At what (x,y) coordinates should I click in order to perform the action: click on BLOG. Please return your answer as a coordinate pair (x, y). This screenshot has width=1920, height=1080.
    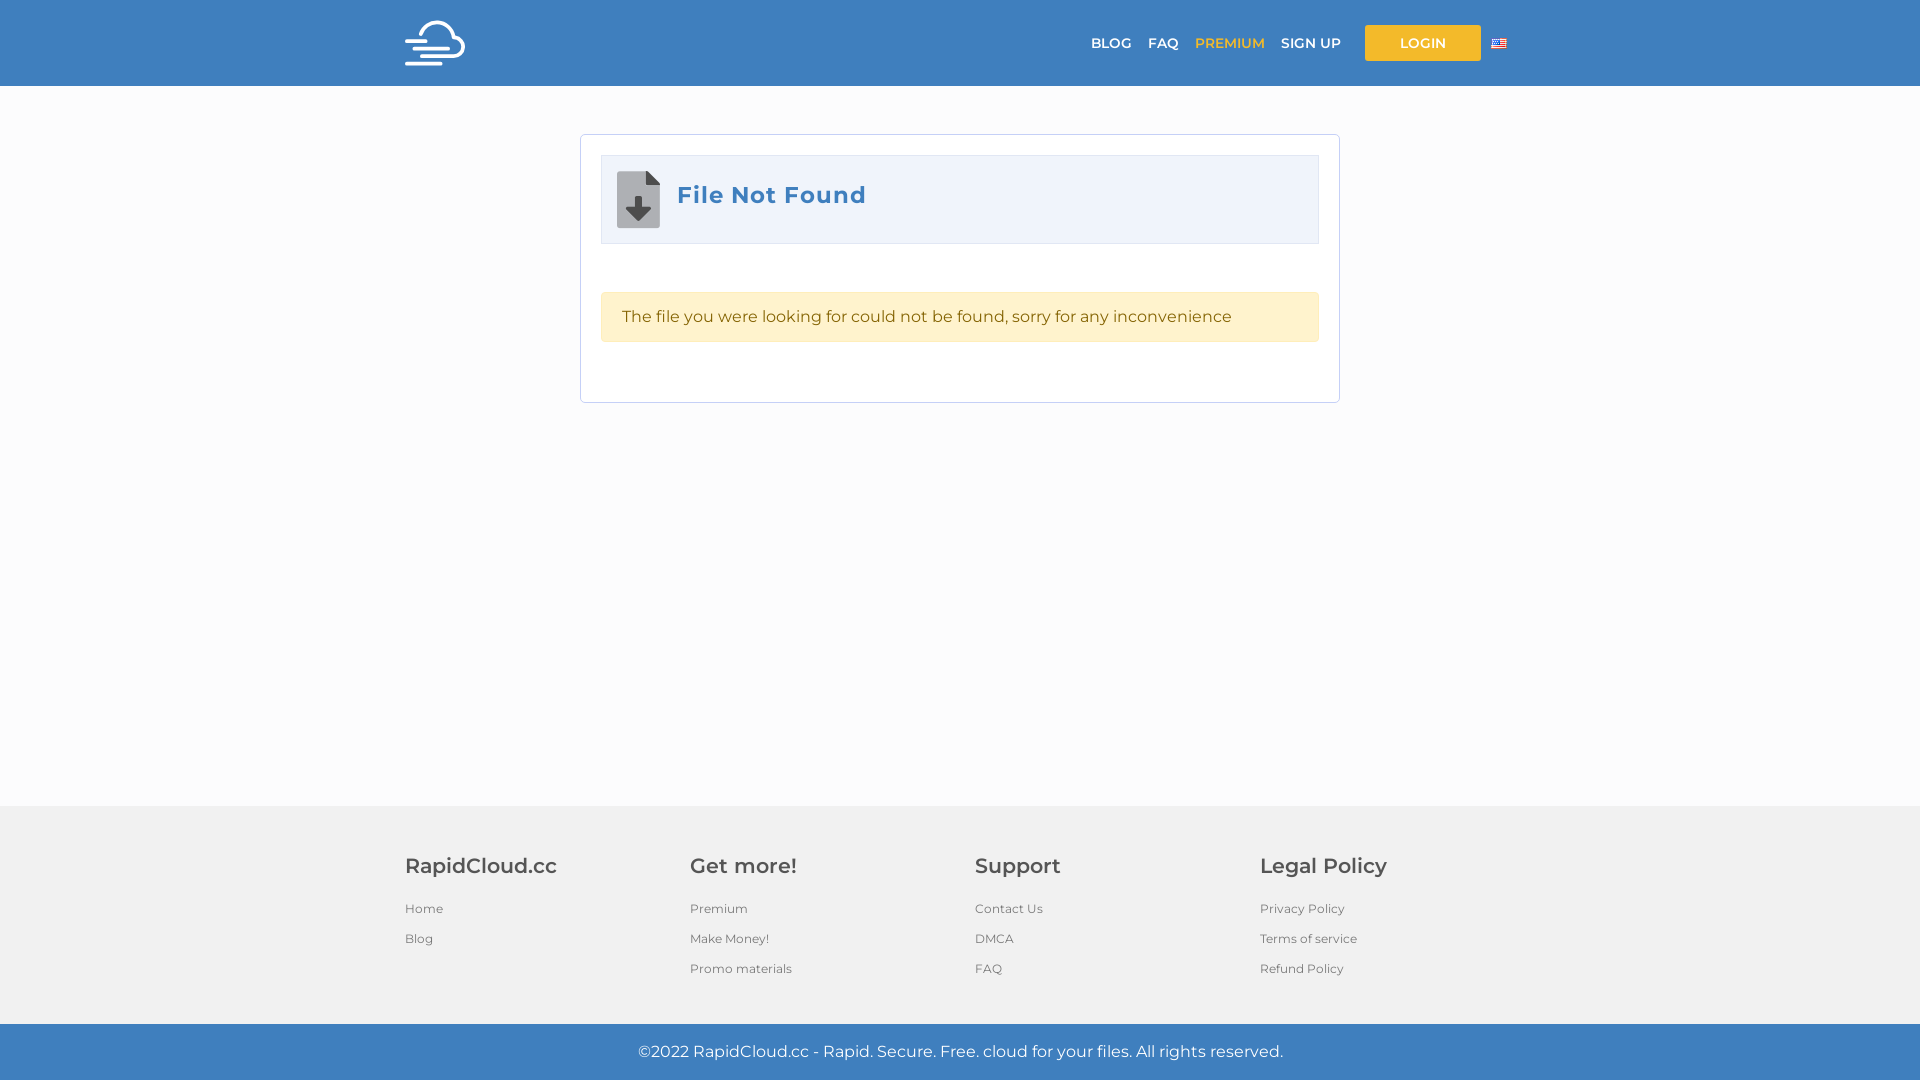
    Looking at the image, I should click on (1112, 44).